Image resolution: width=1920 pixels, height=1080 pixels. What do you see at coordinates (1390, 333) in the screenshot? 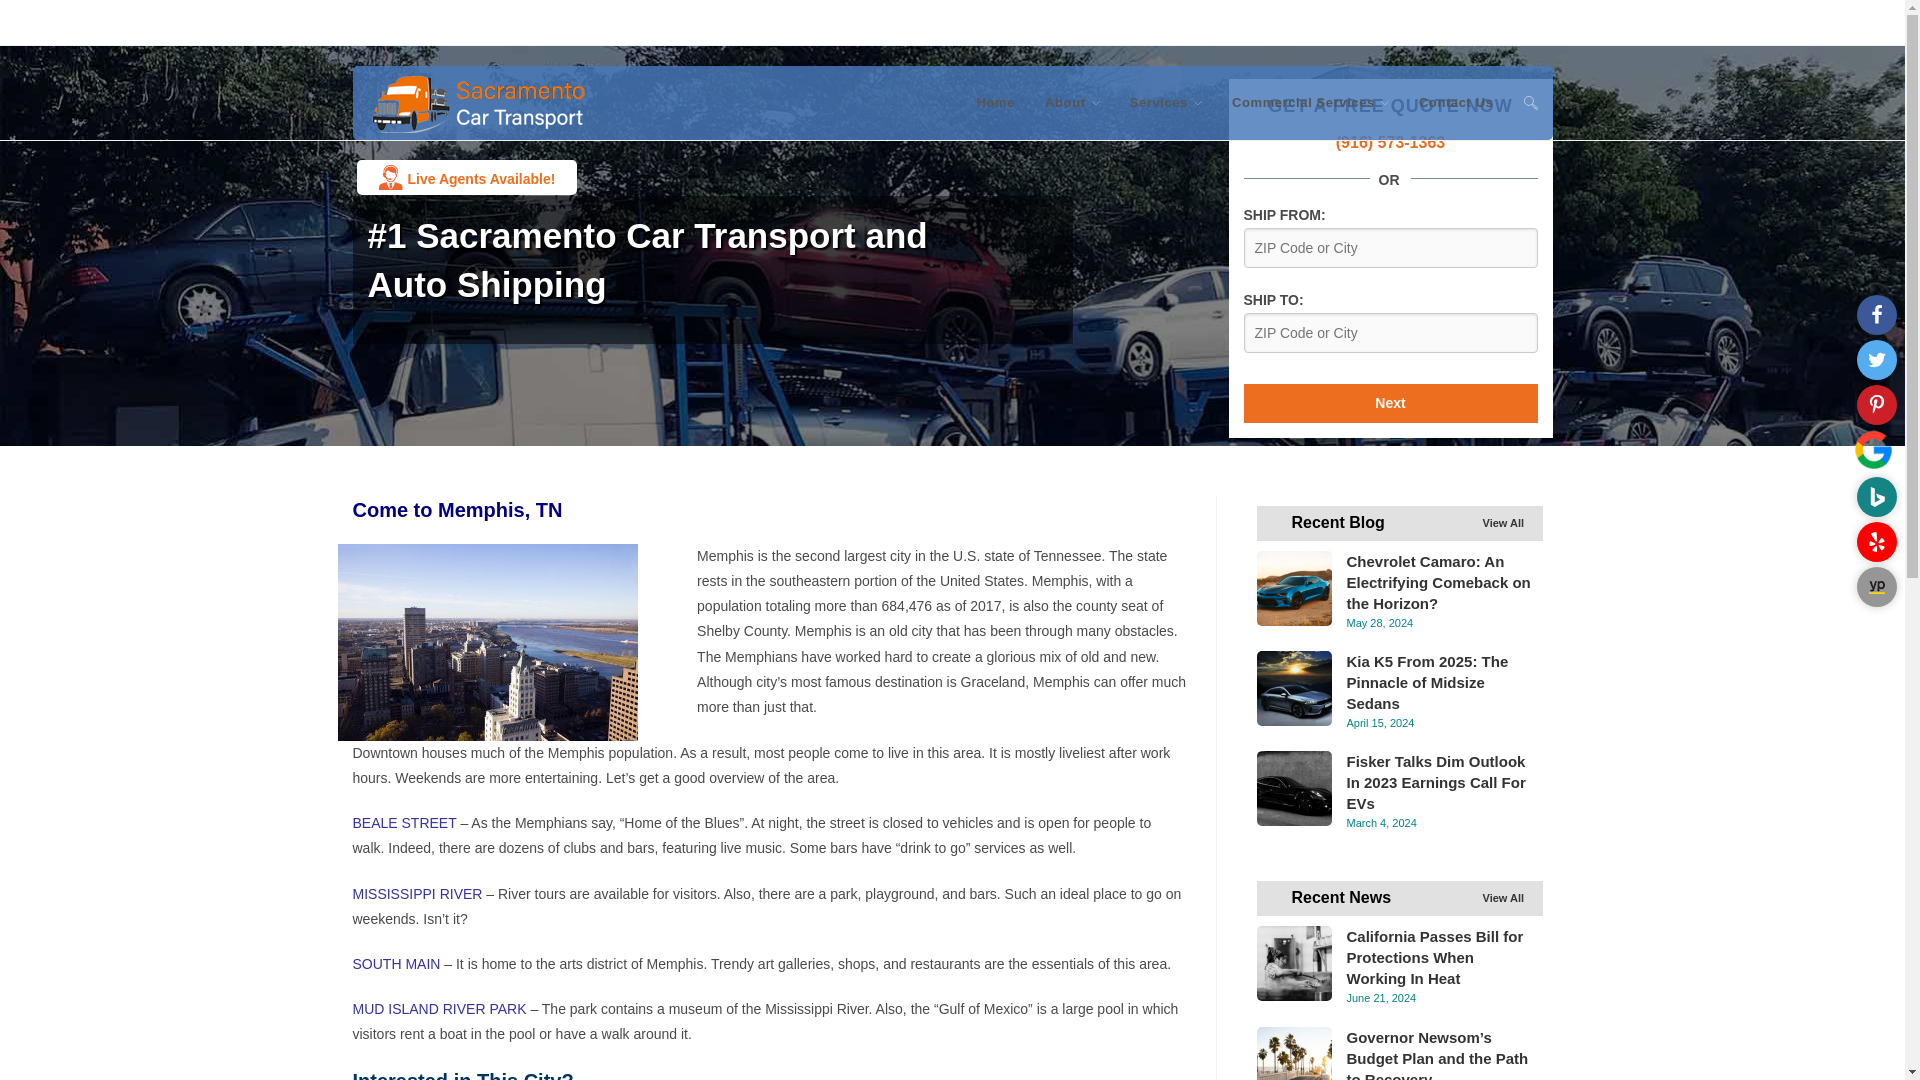
I see `Enter a location` at bounding box center [1390, 333].